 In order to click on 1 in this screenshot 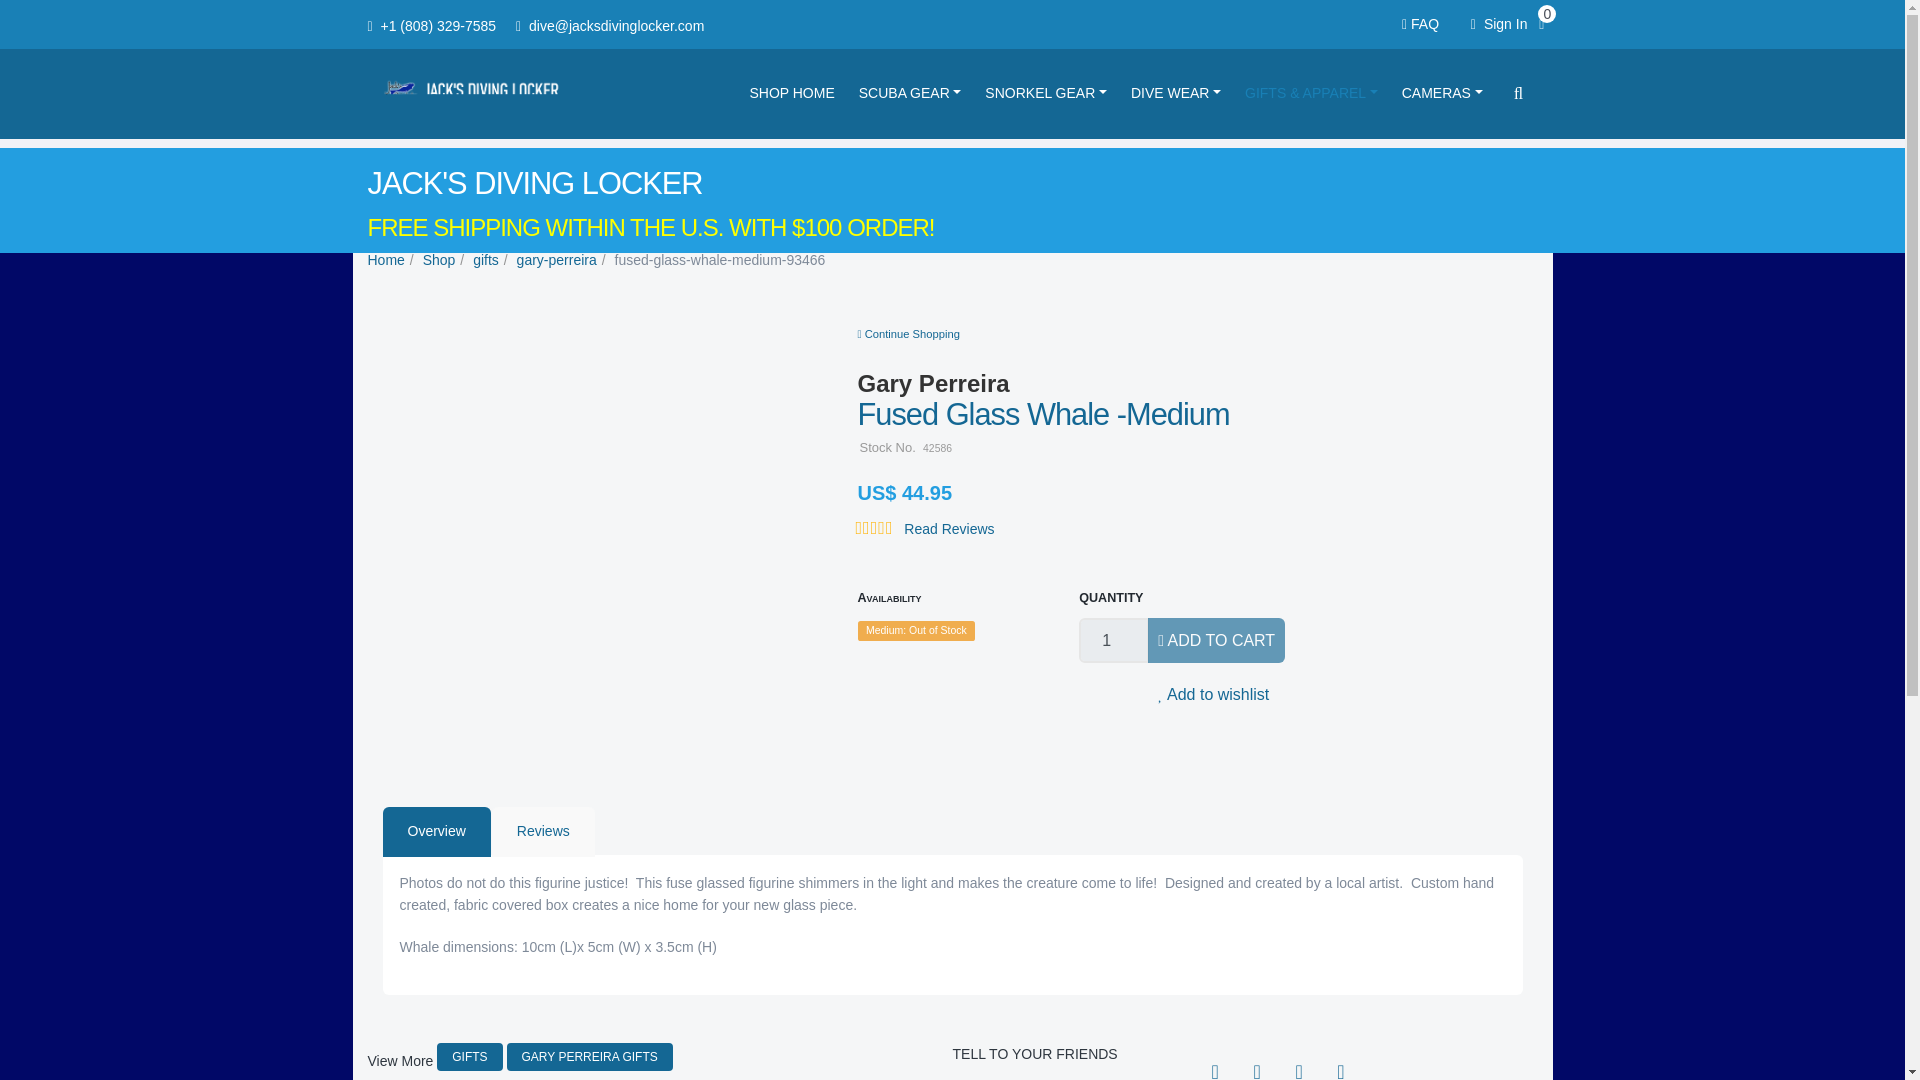, I will do `click(1114, 640)`.